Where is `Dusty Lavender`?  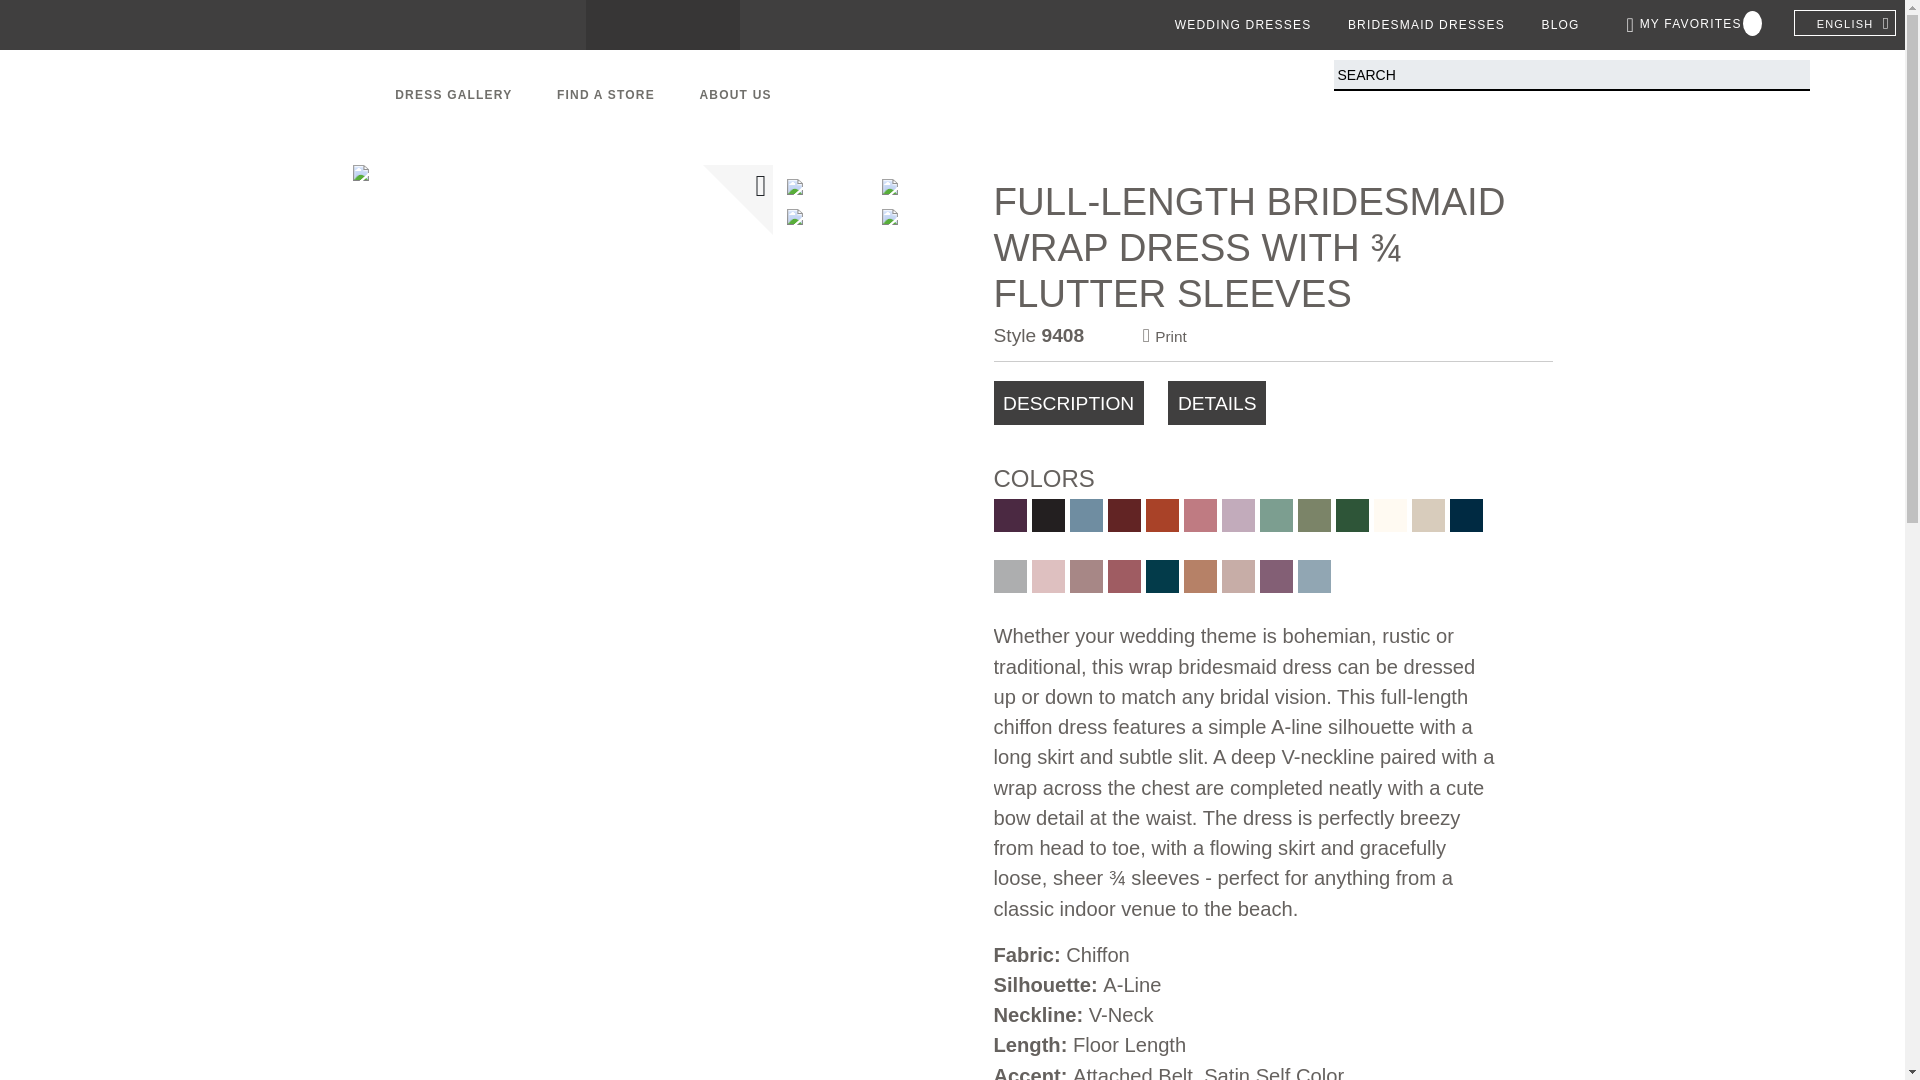 Dusty Lavender is located at coordinates (1238, 515).